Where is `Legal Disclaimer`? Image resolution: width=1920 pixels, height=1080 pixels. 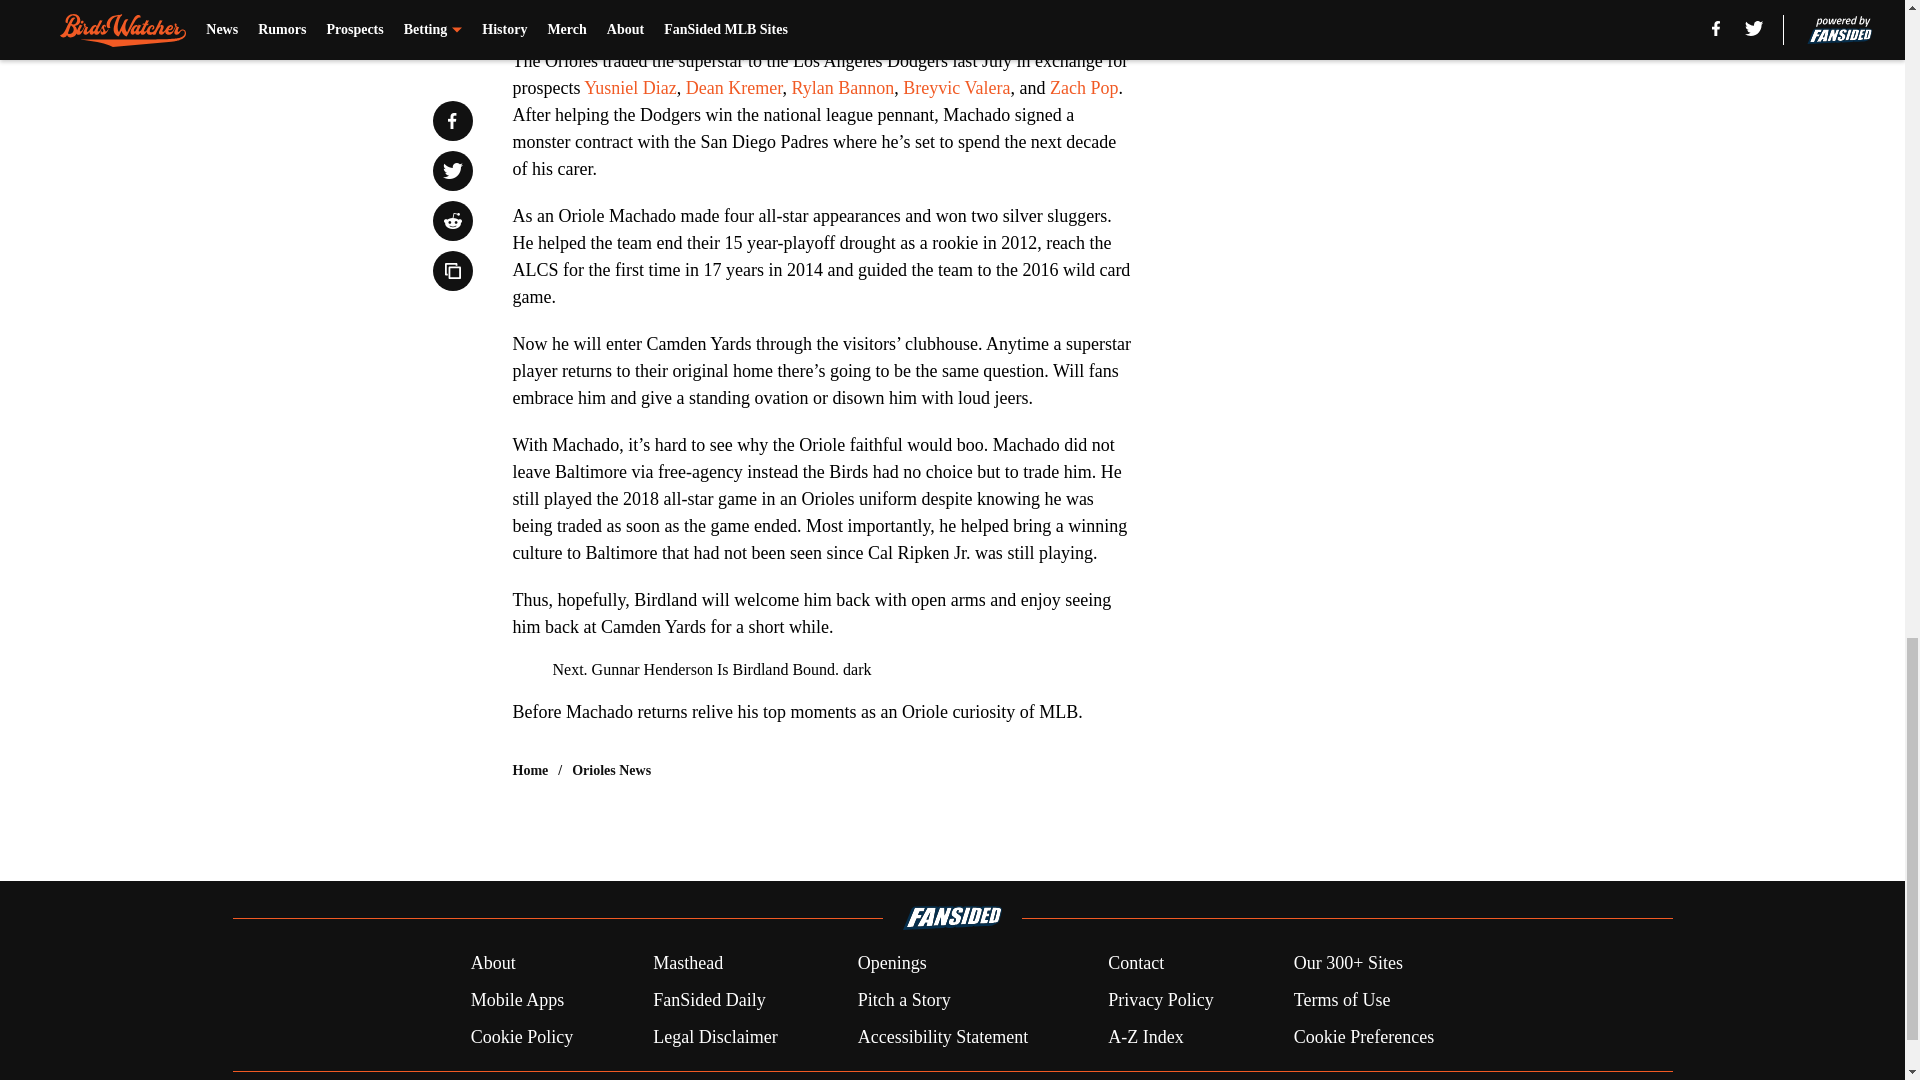 Legal Disclaimer is located at coordinates (714, 1036).